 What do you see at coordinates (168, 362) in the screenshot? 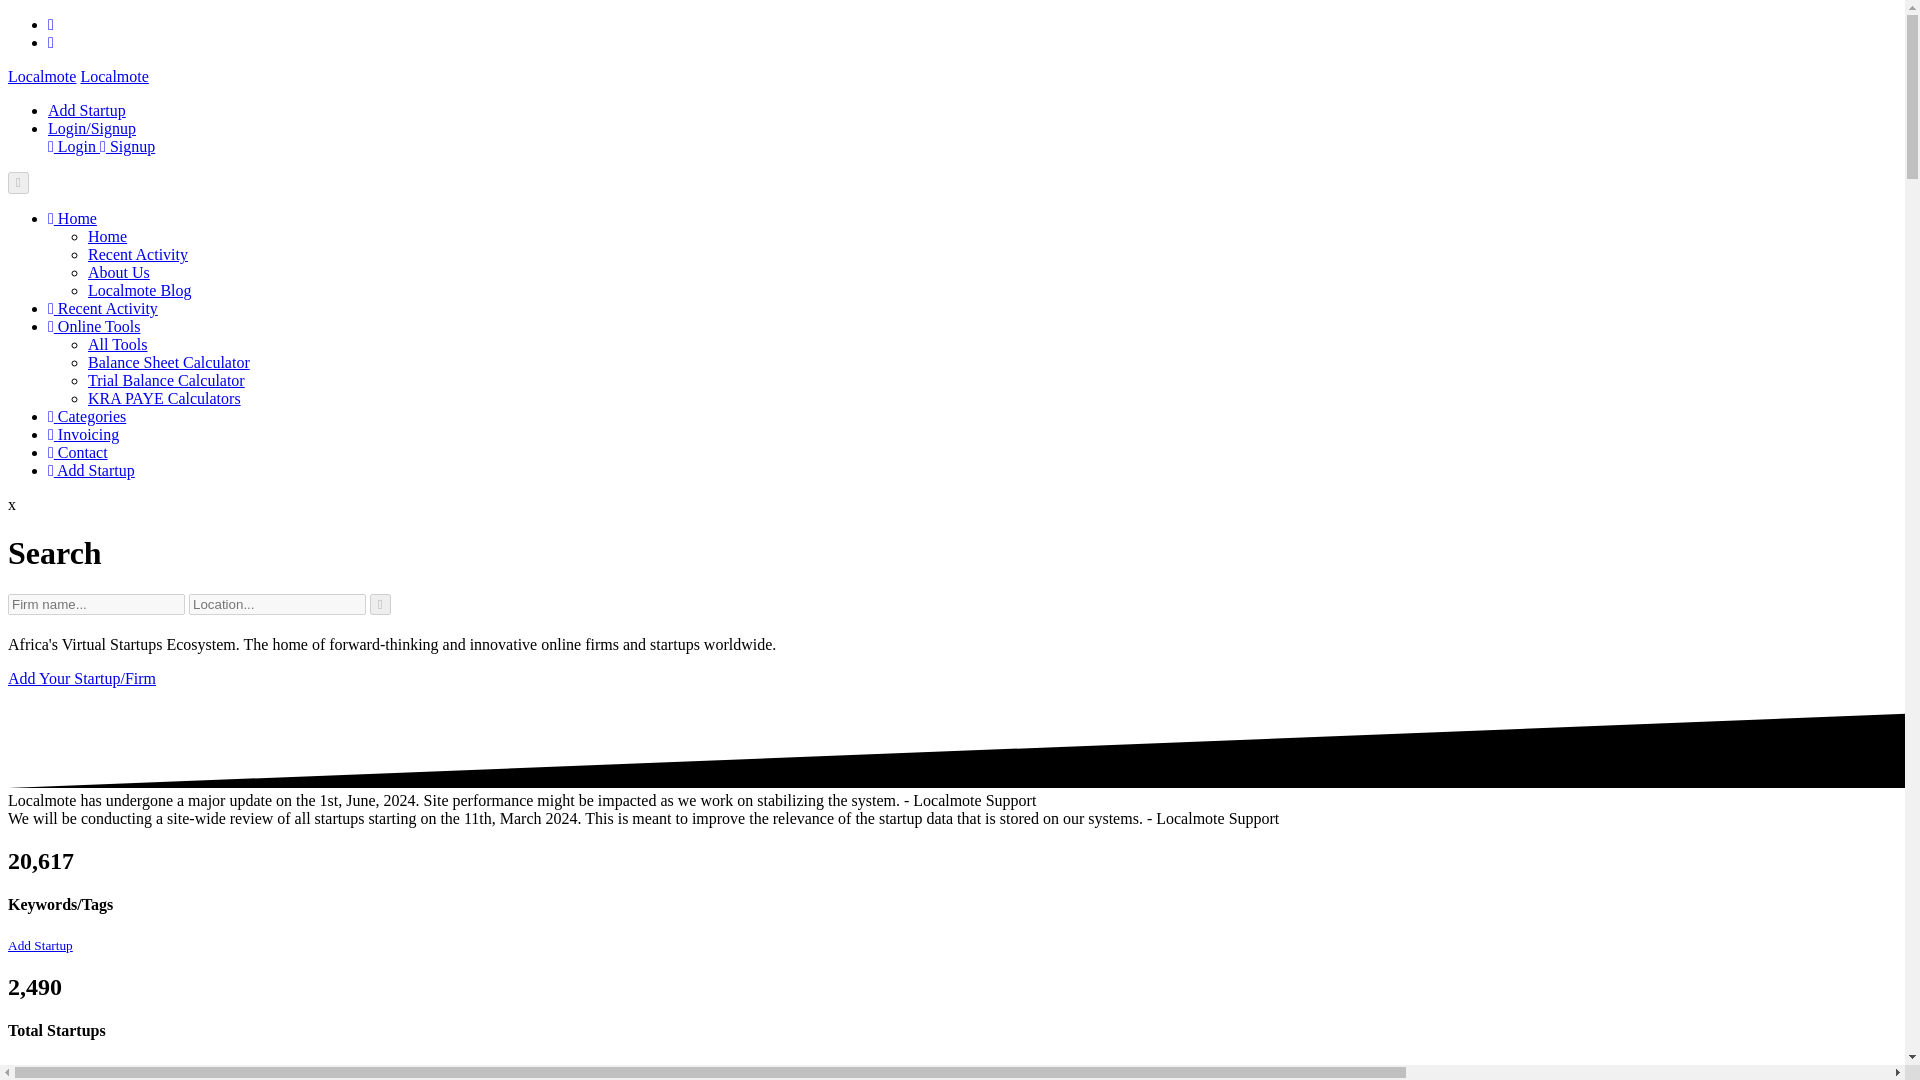
I see `Balance Sheet Calculator` at bounding box center [168, 362].